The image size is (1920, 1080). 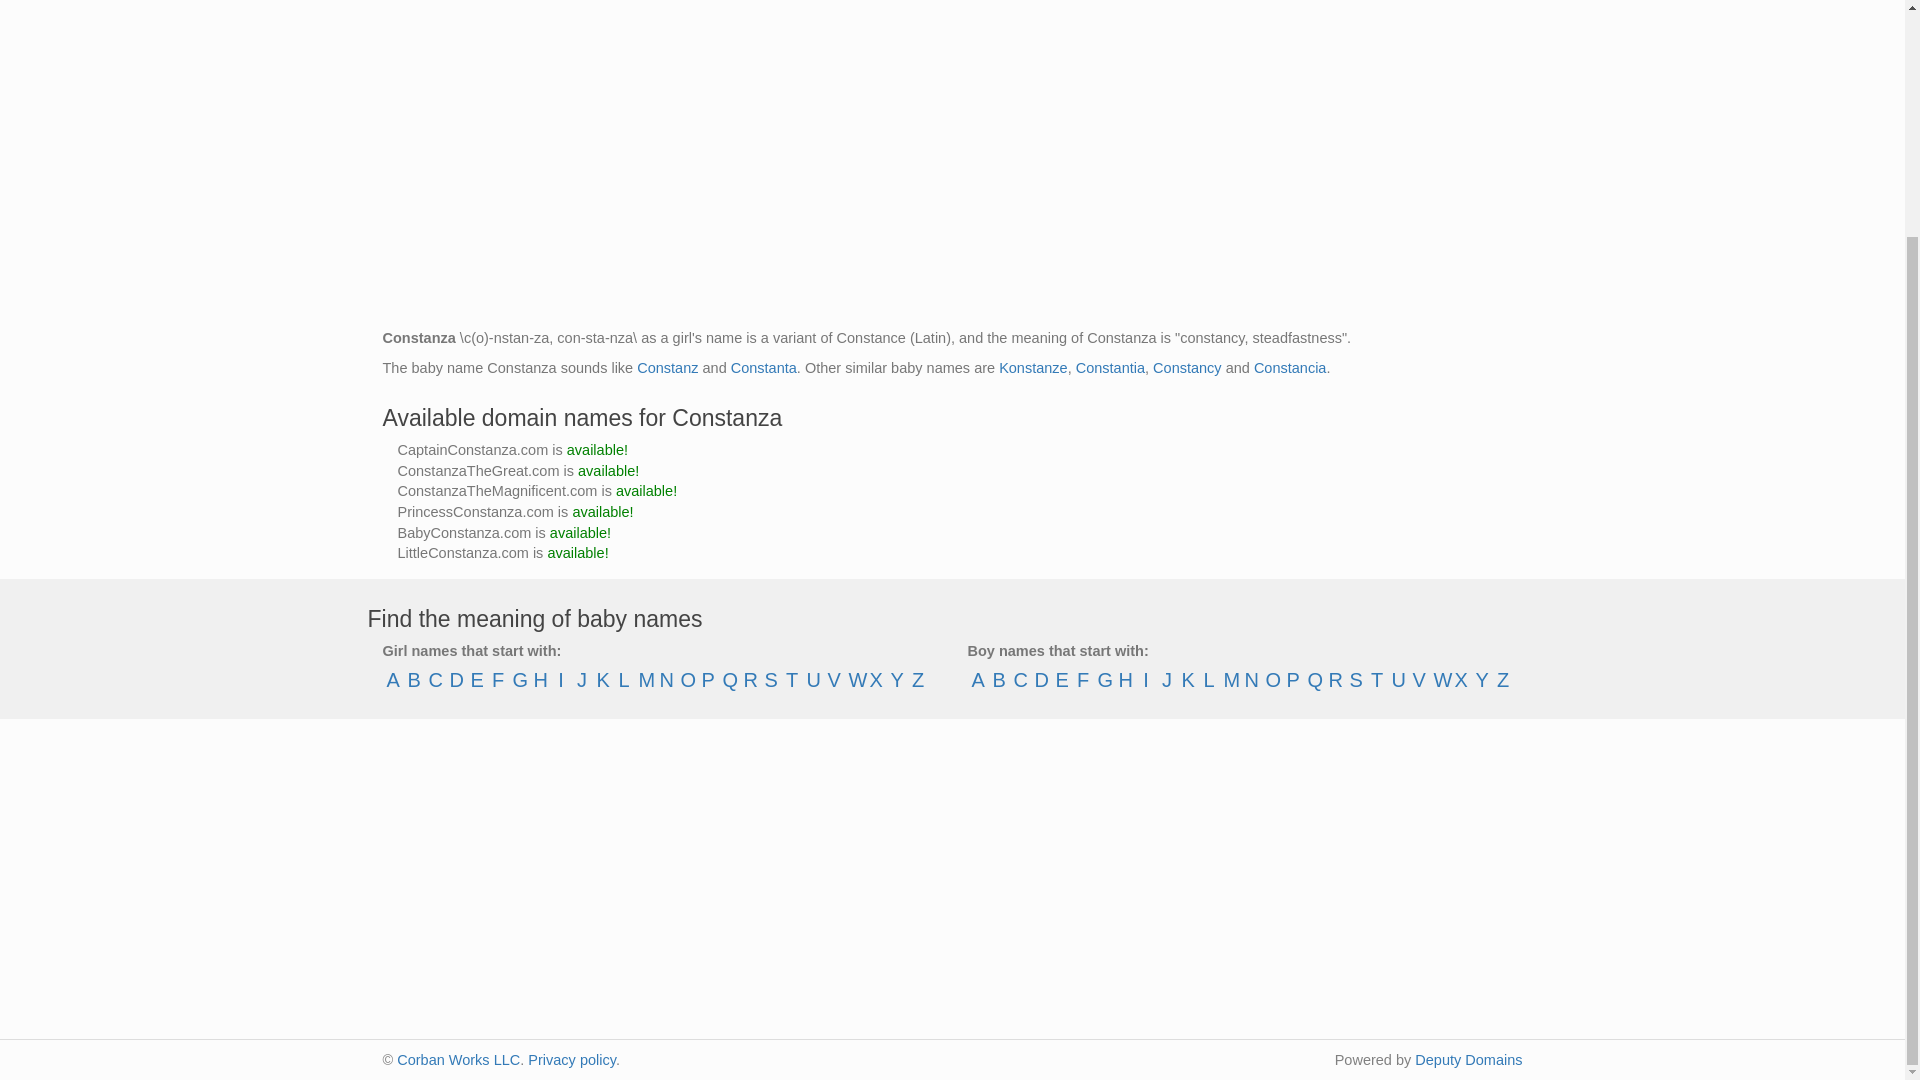 What do you see at coordinates (596, 449) in the screenshot?
I see `available!` at bounding box center [596, 449].